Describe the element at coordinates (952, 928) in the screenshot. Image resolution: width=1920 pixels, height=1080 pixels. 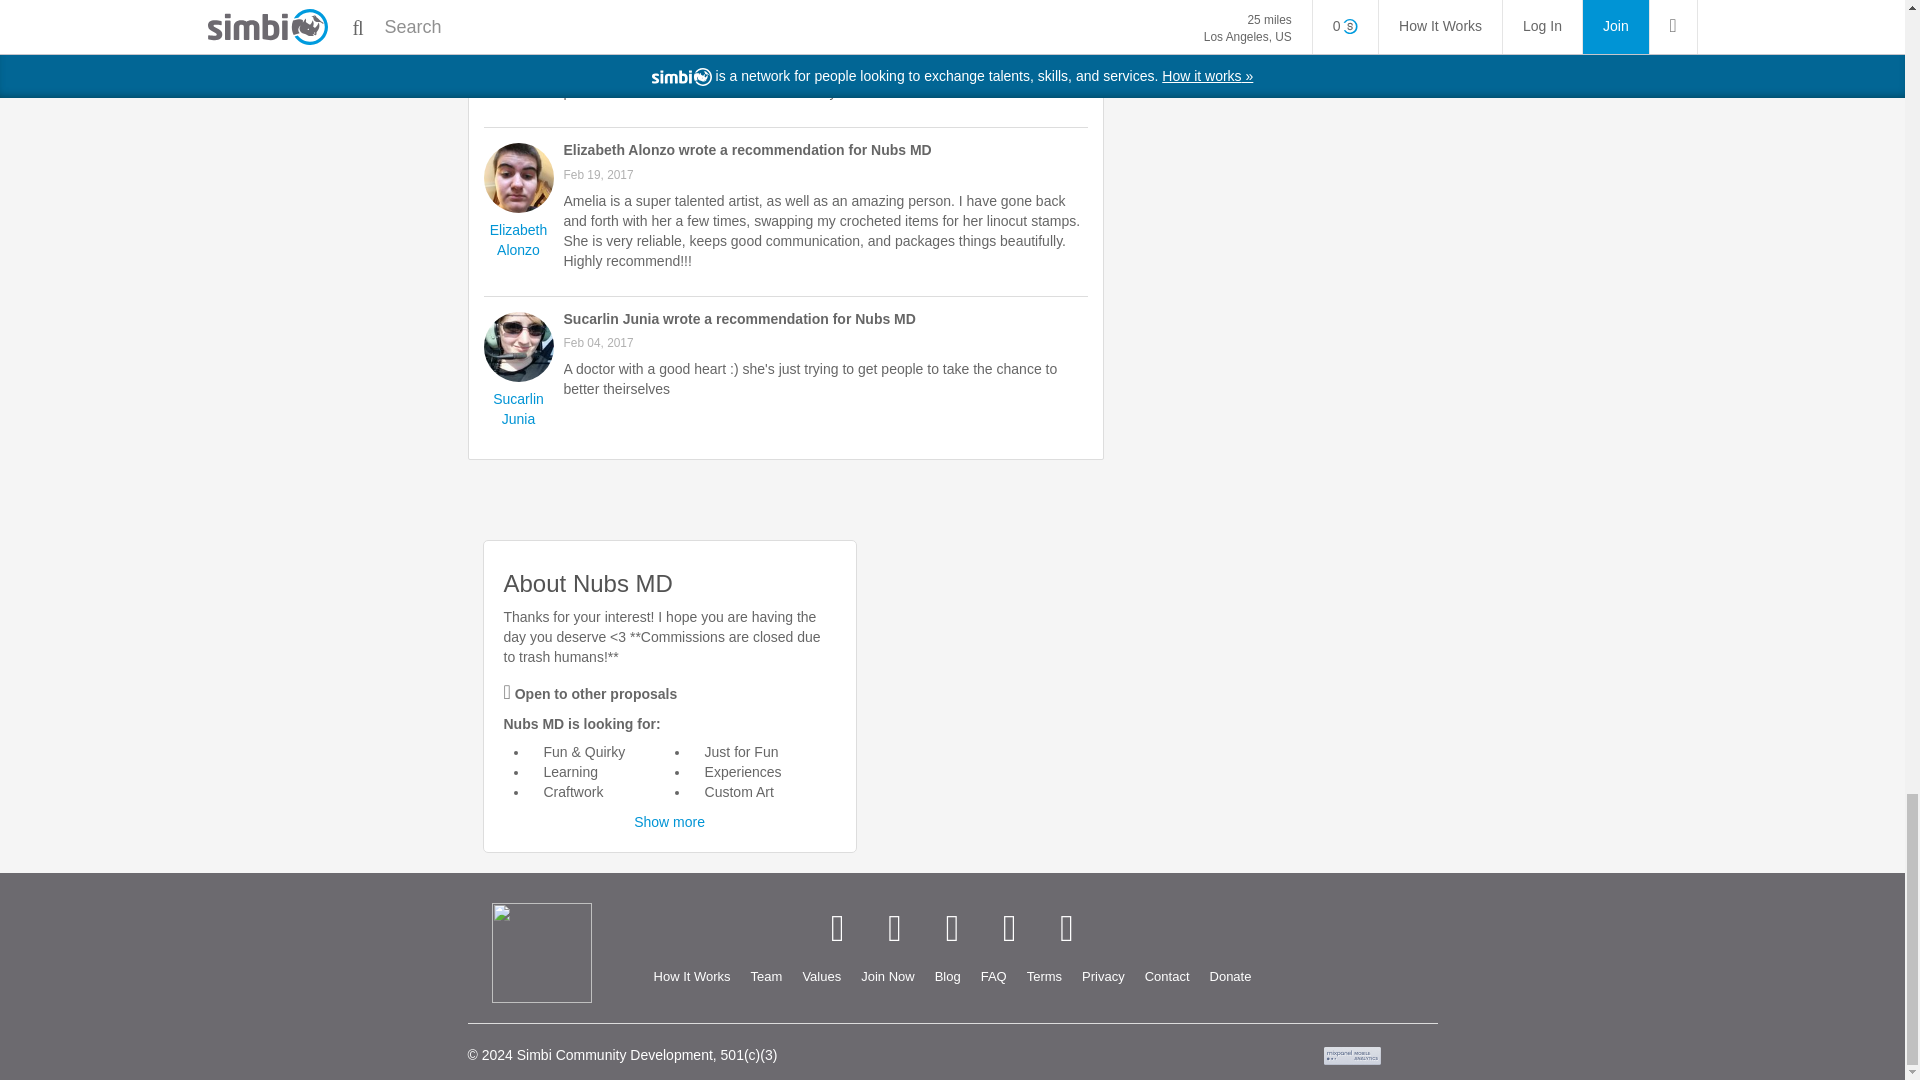
I see `Linkedin` at that location.